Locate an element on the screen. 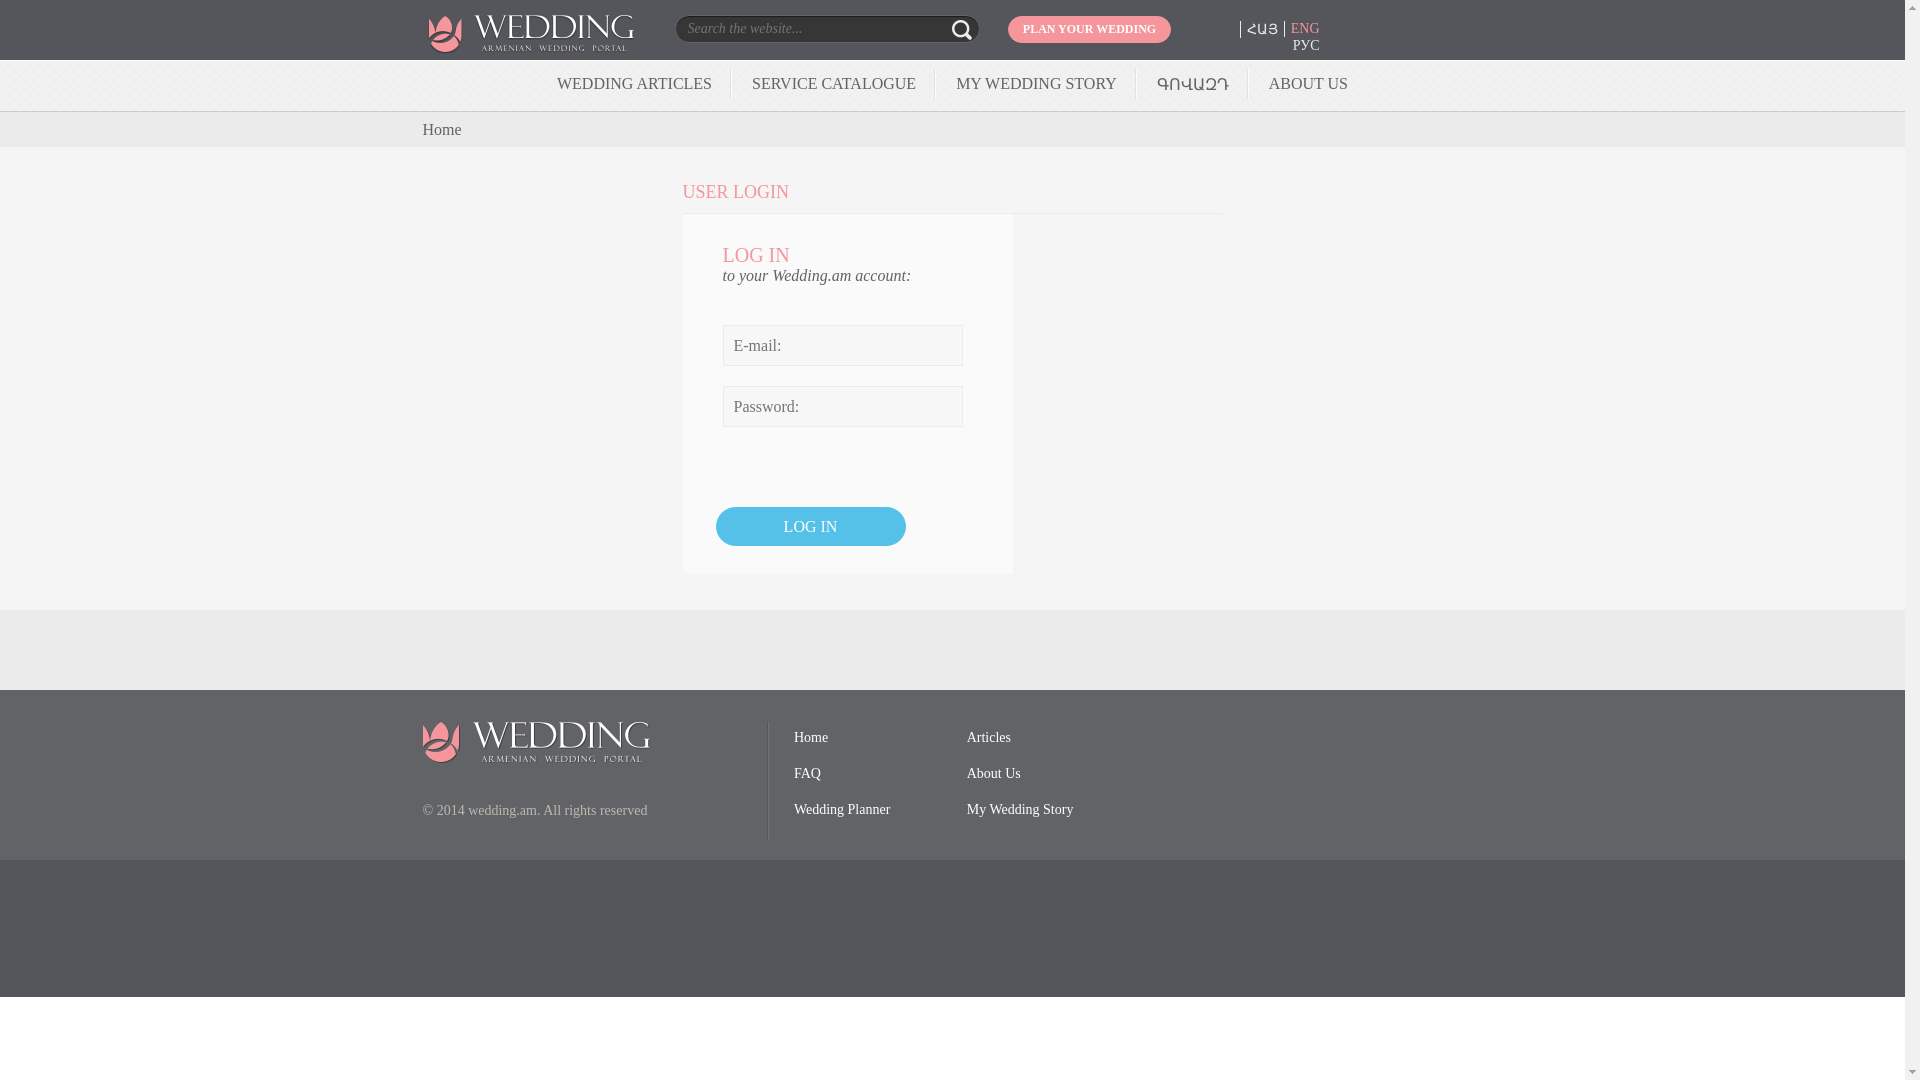 The width and height of the screenshot is (1920, 1080). Enter the terms you wish to search for. is located at coordinates (792, 28).